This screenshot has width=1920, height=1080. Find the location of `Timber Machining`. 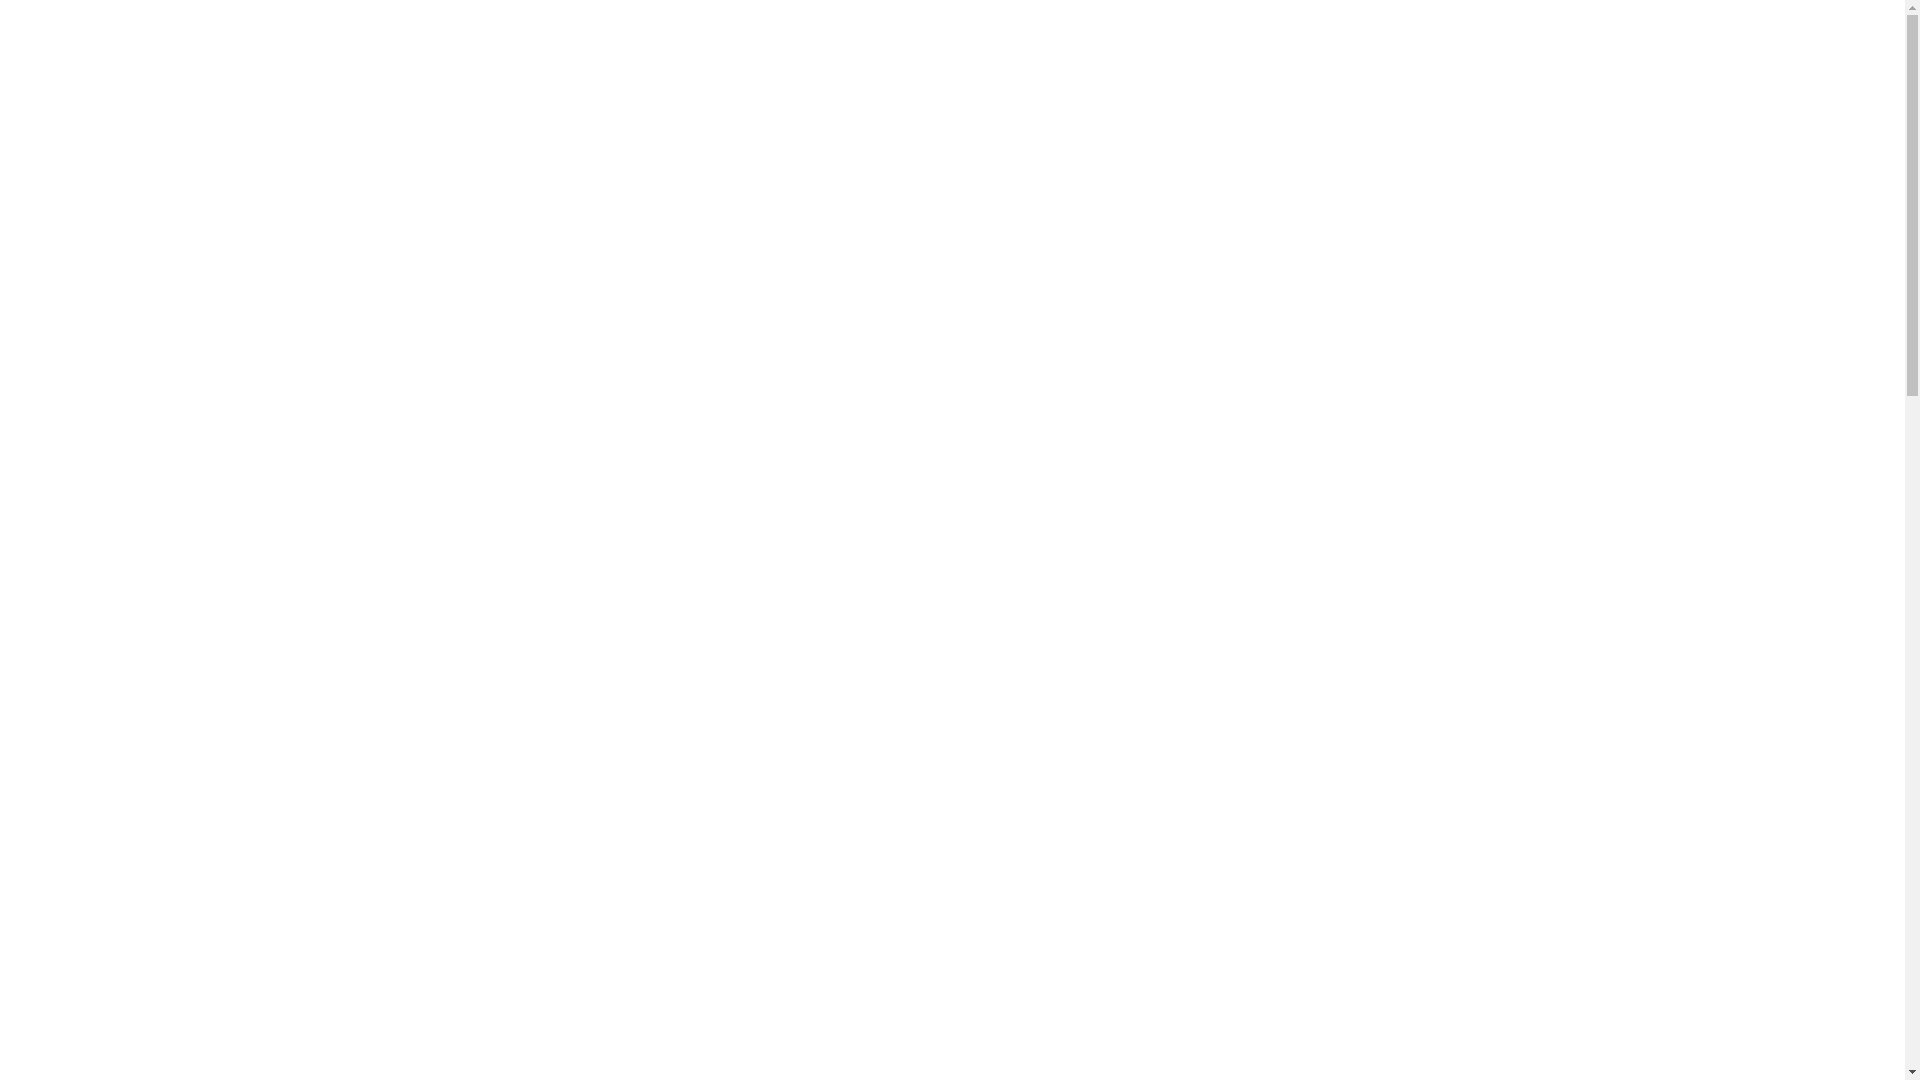

Timber Machining is located at coordinates (144, 300).